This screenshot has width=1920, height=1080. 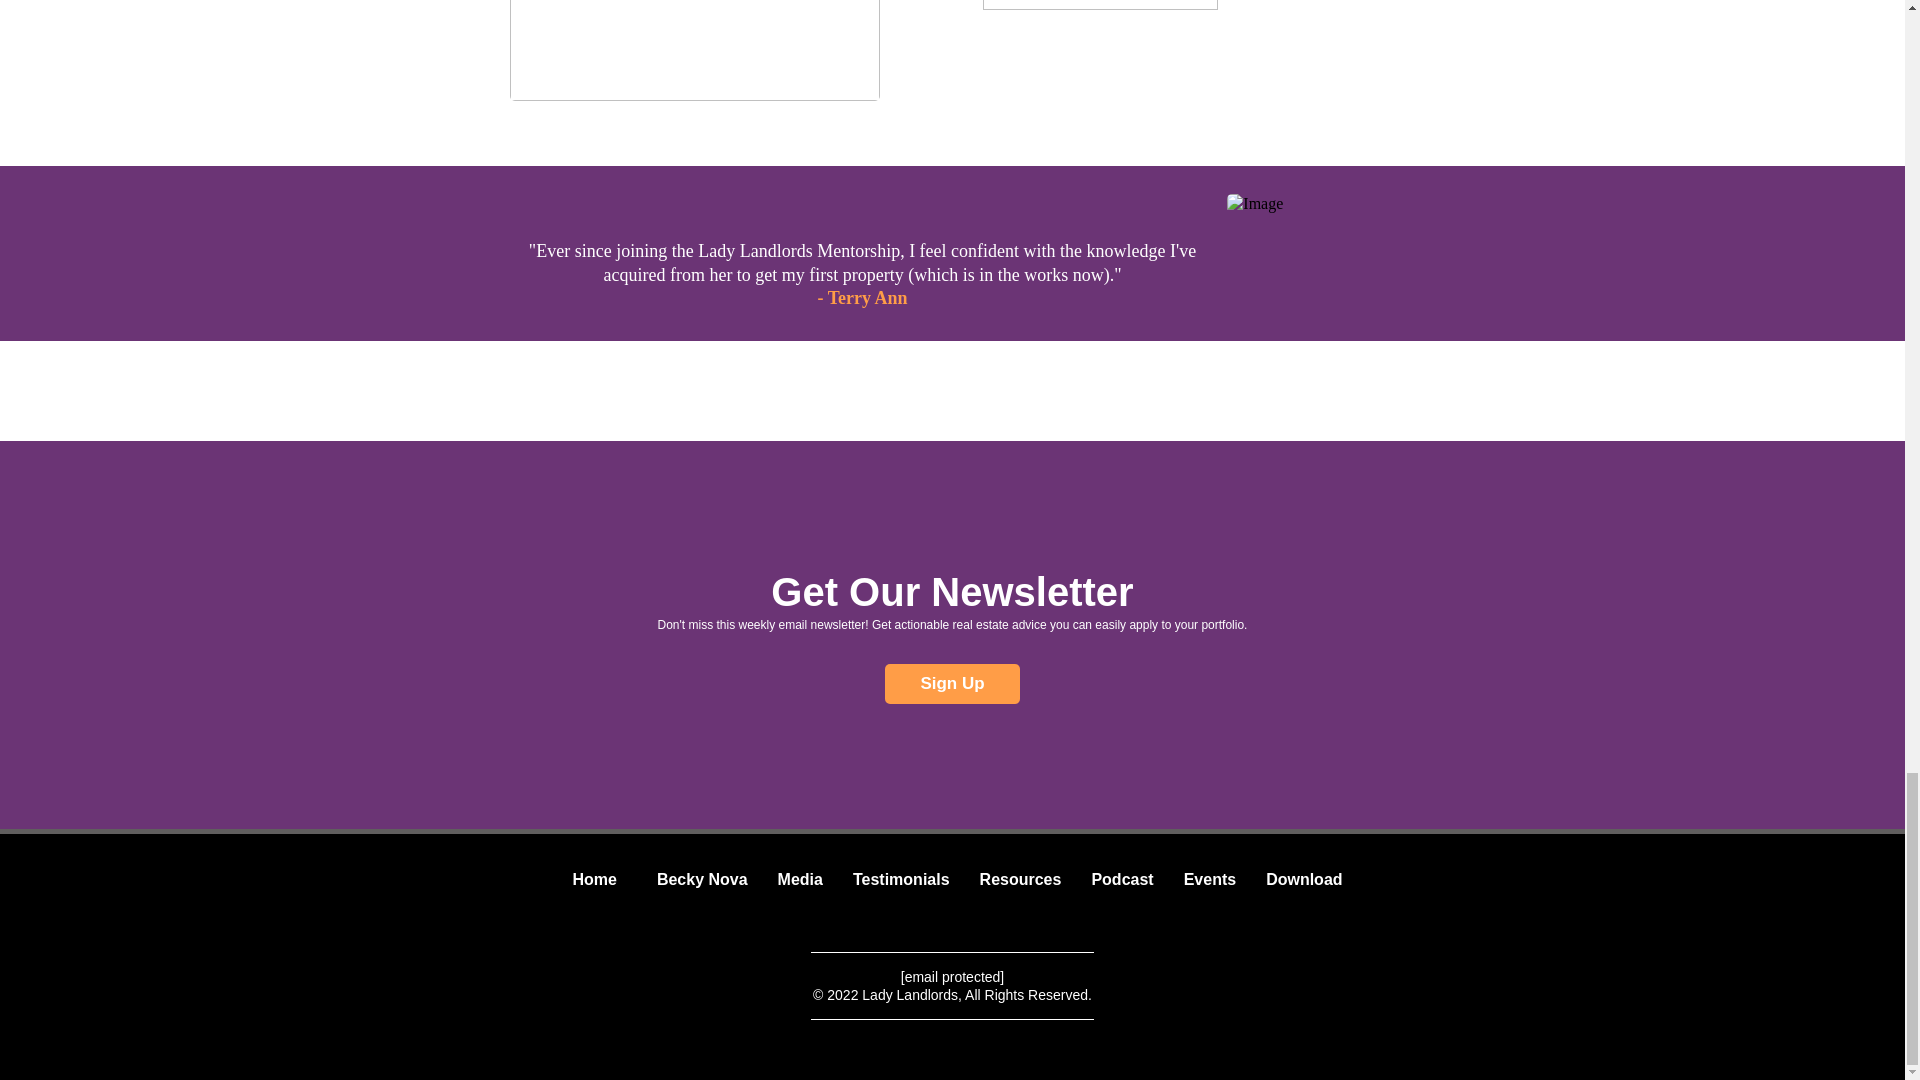 What do you see at coordinates (594, 879) in the screenshot?
I see `Home` at bounding box center [594, 879].